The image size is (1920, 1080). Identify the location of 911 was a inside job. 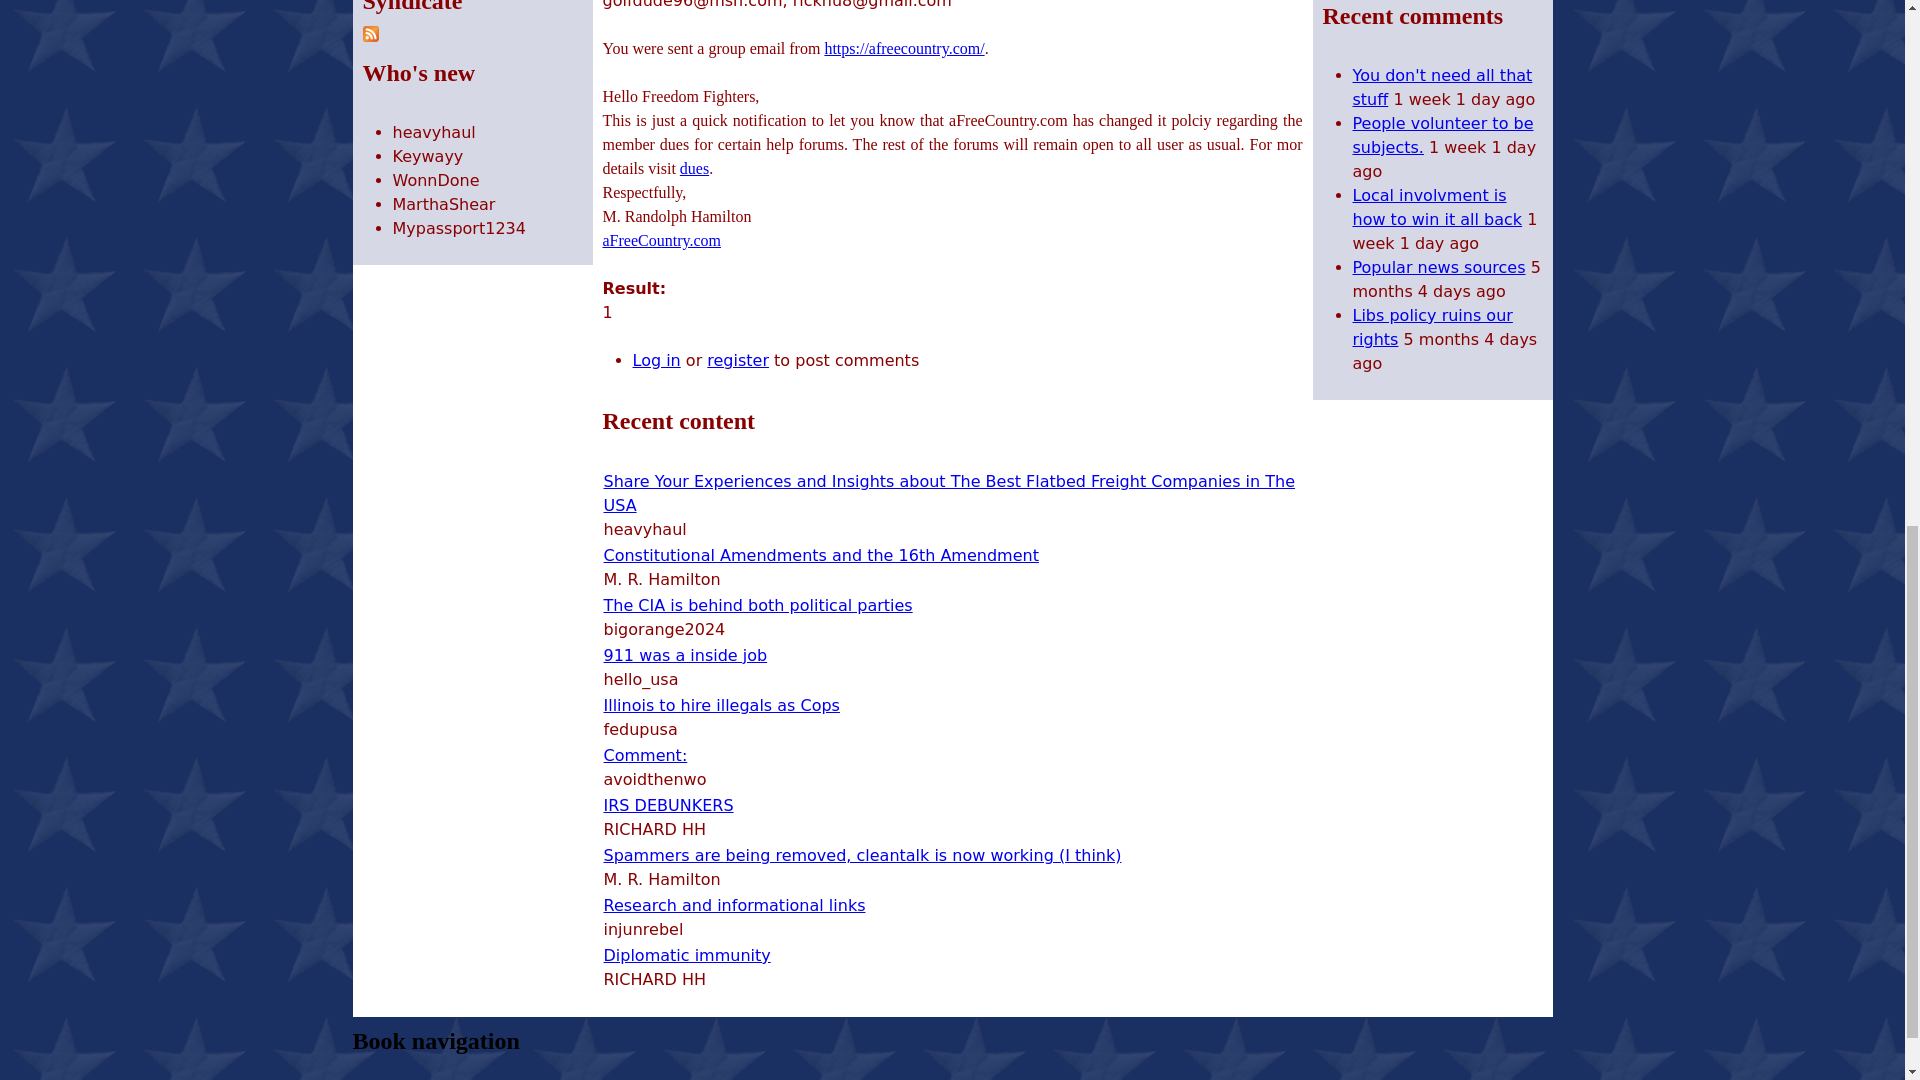
(686, 655).